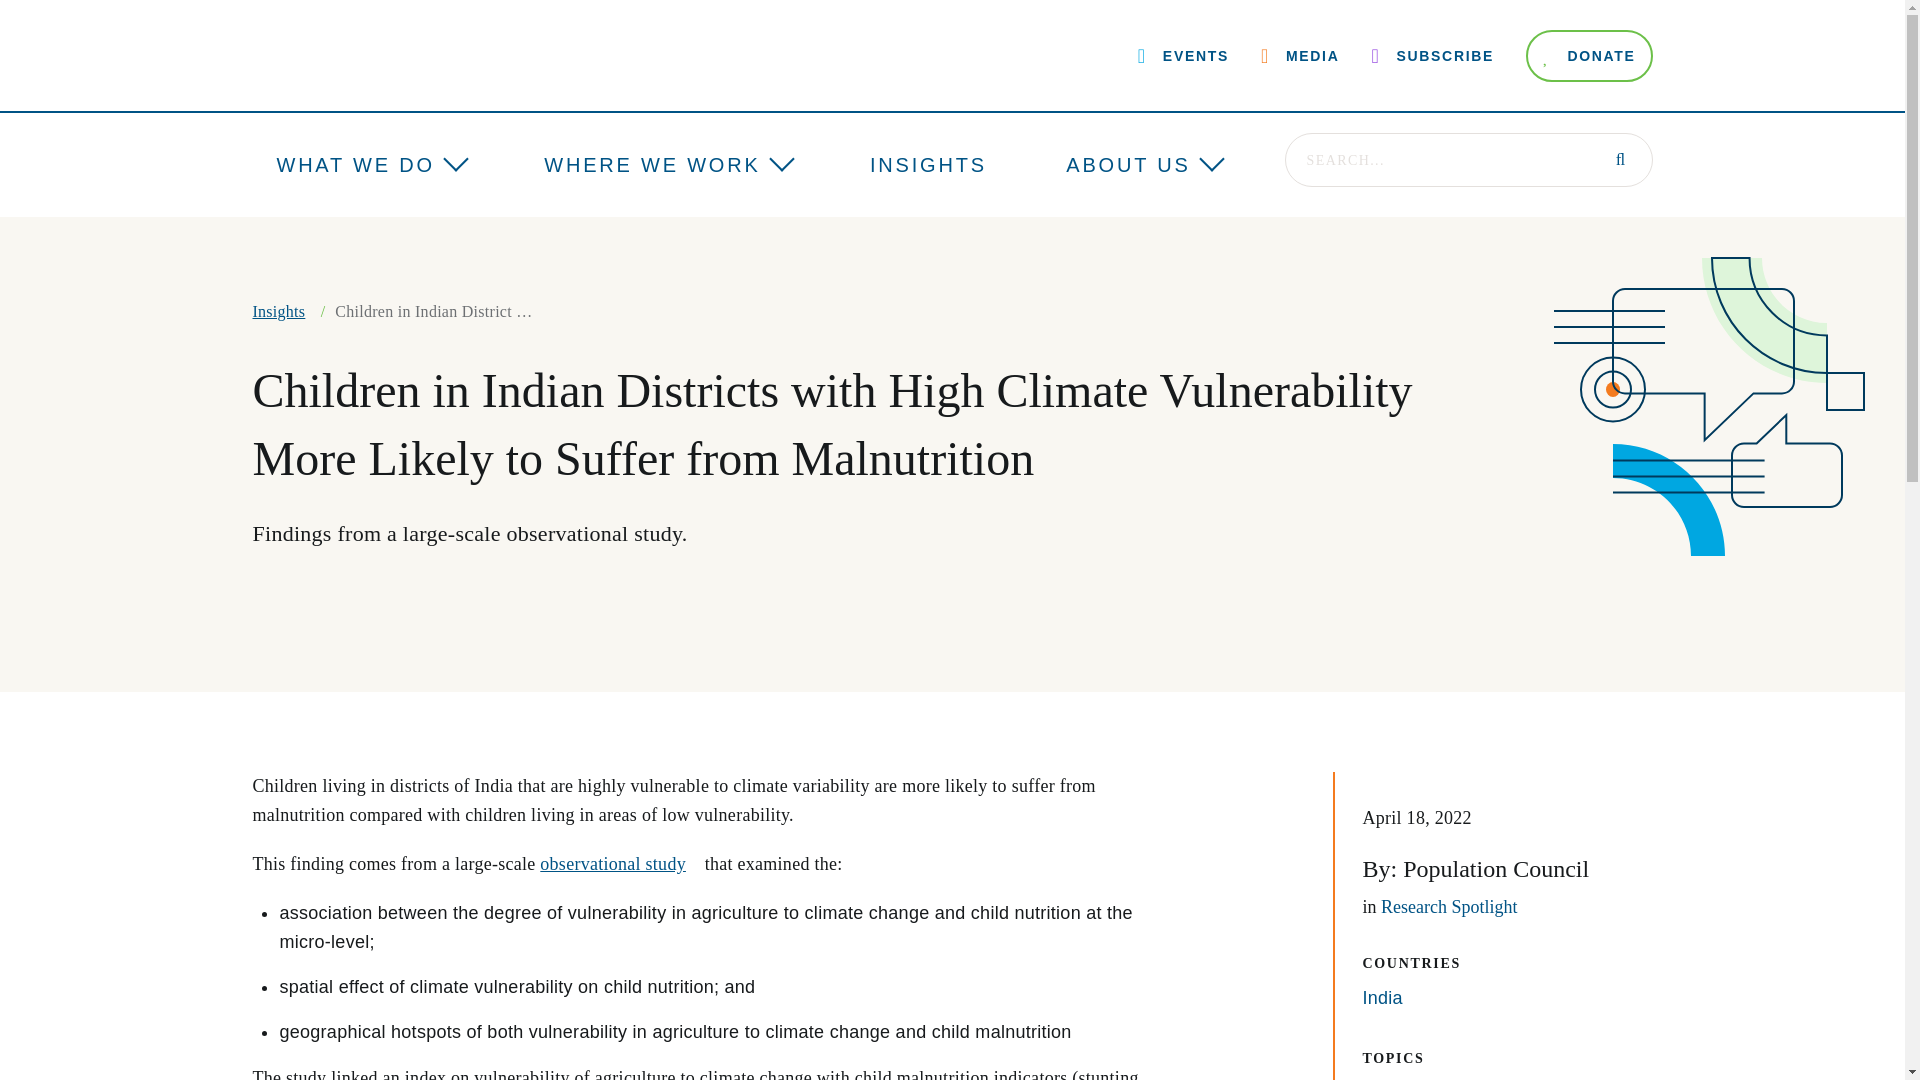  What do you see at coordinates (1300, 56) in the screenshot?
I see ` View press release and other in the news content` at bounding box center [1300, 56].